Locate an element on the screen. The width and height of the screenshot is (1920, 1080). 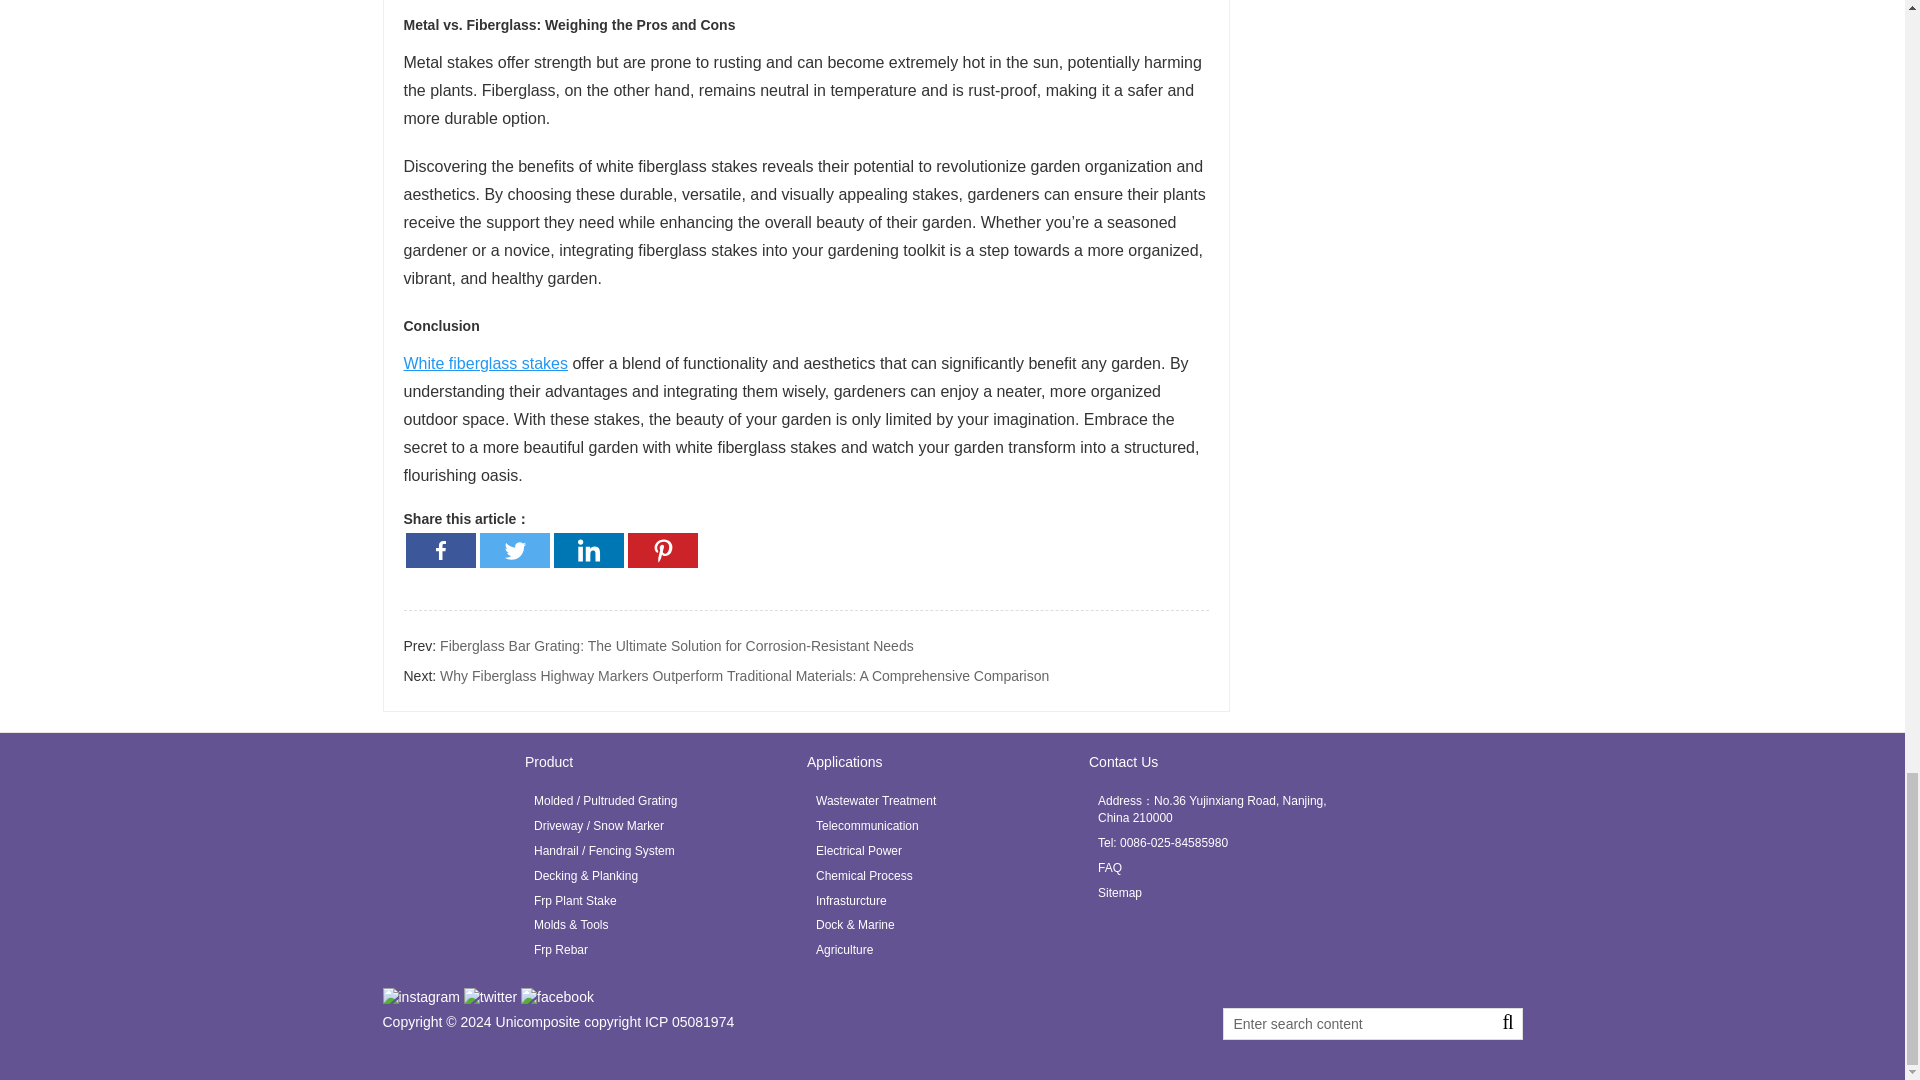
Facebook is located at coordinates (440, 550).